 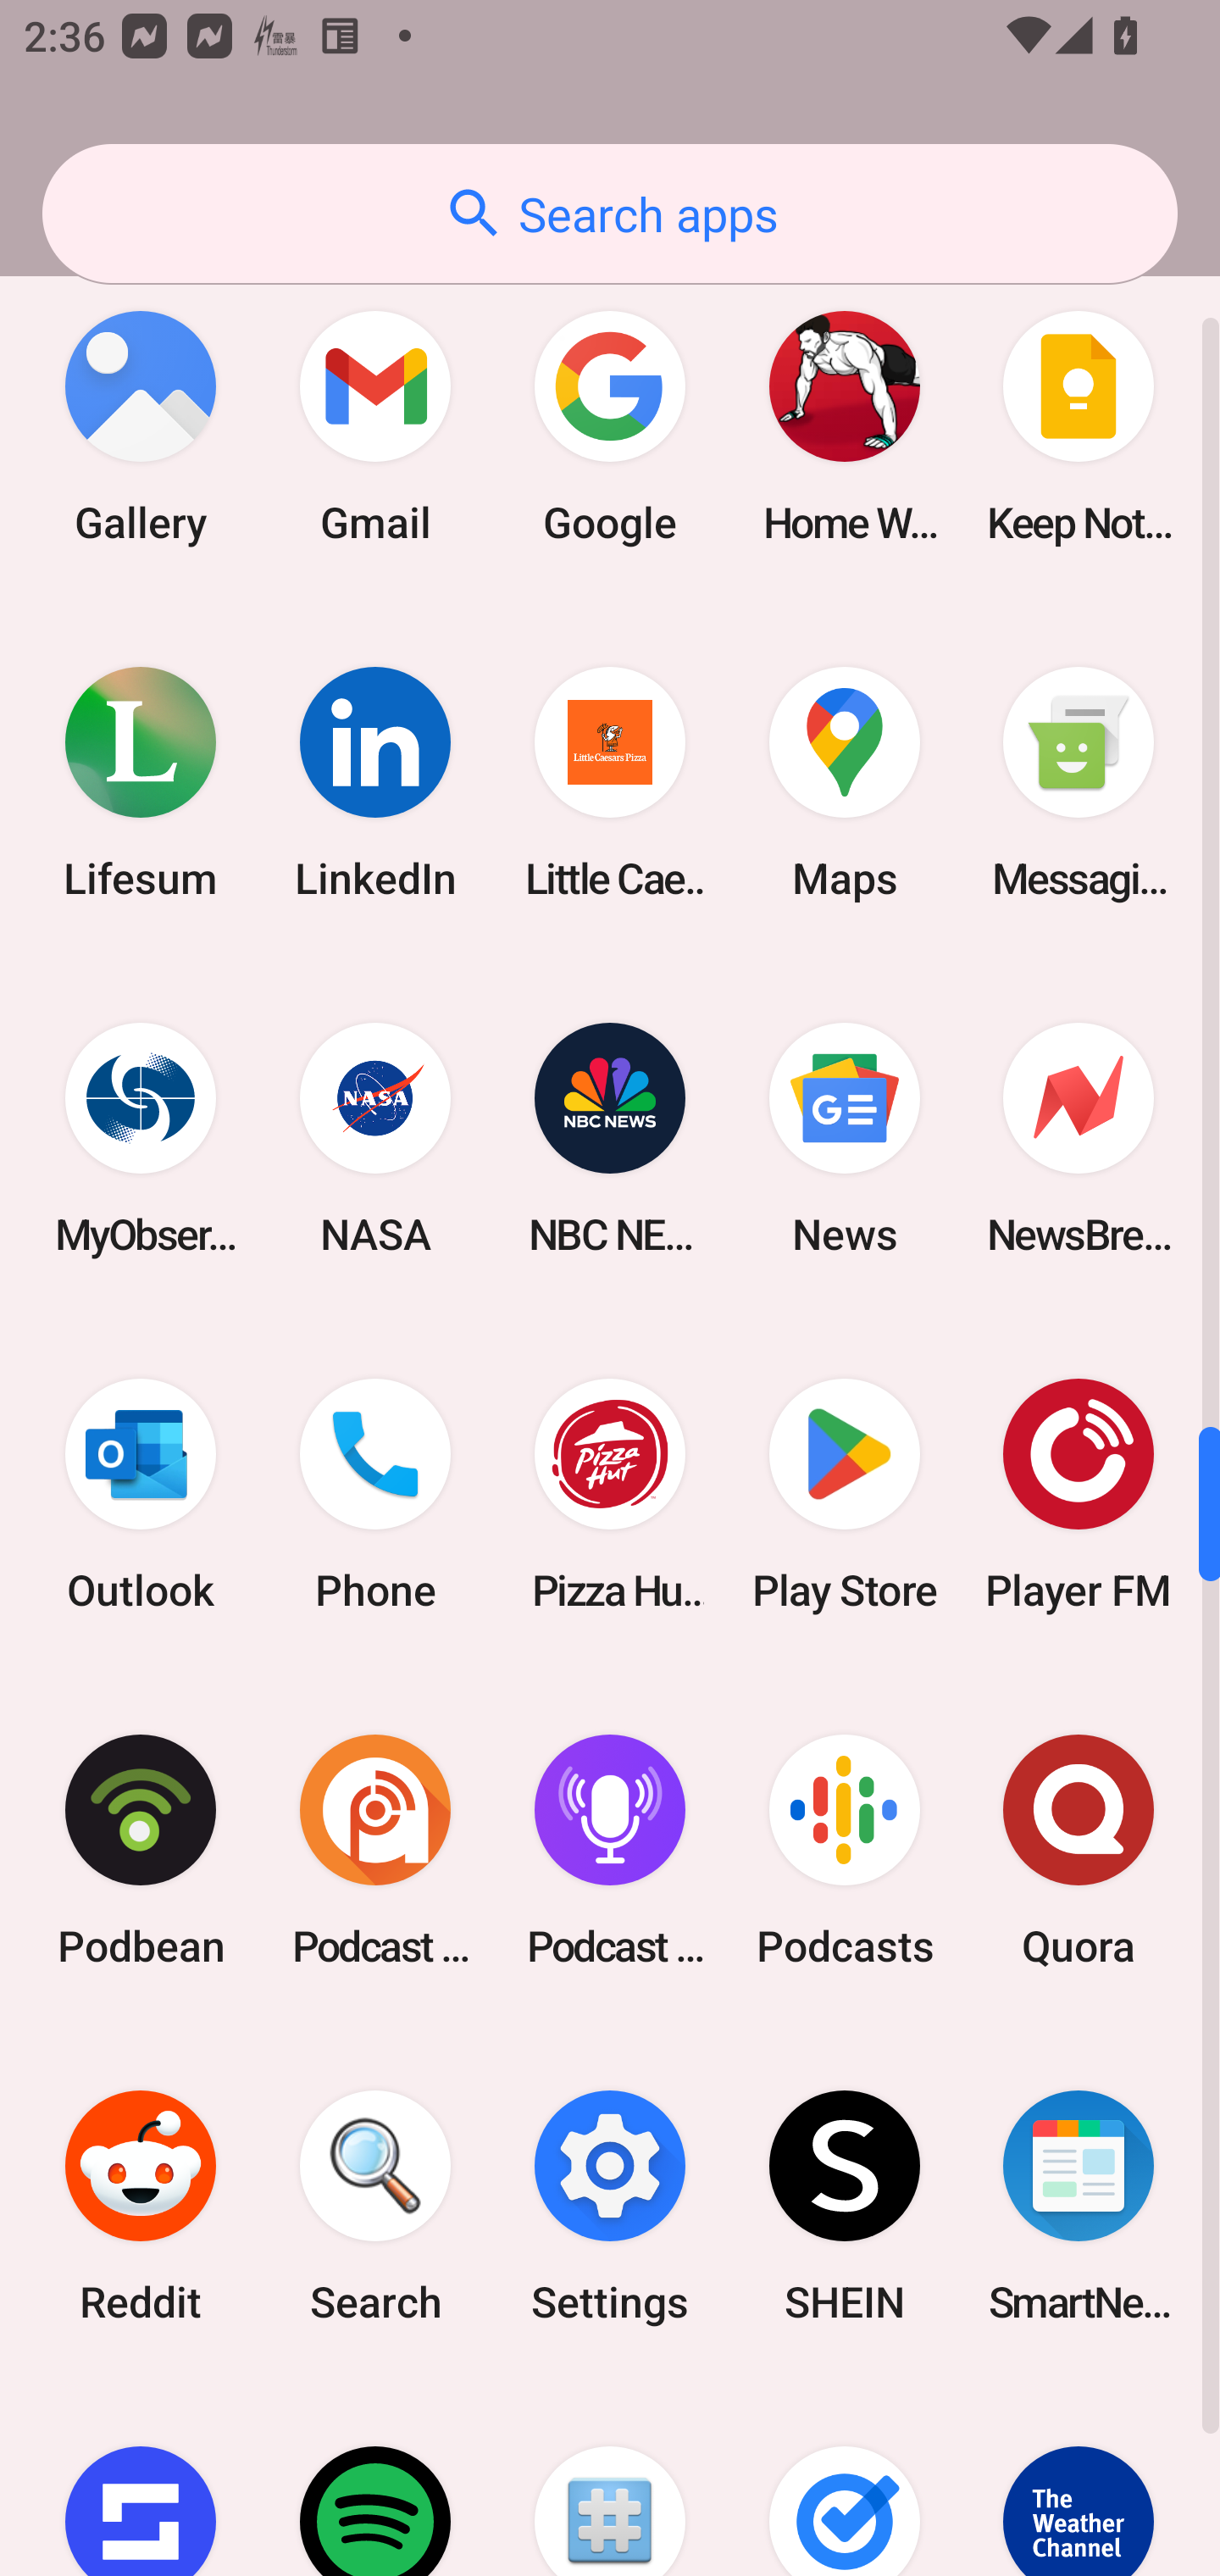 I want to click on Play Store, so click(x=844, y=1493).